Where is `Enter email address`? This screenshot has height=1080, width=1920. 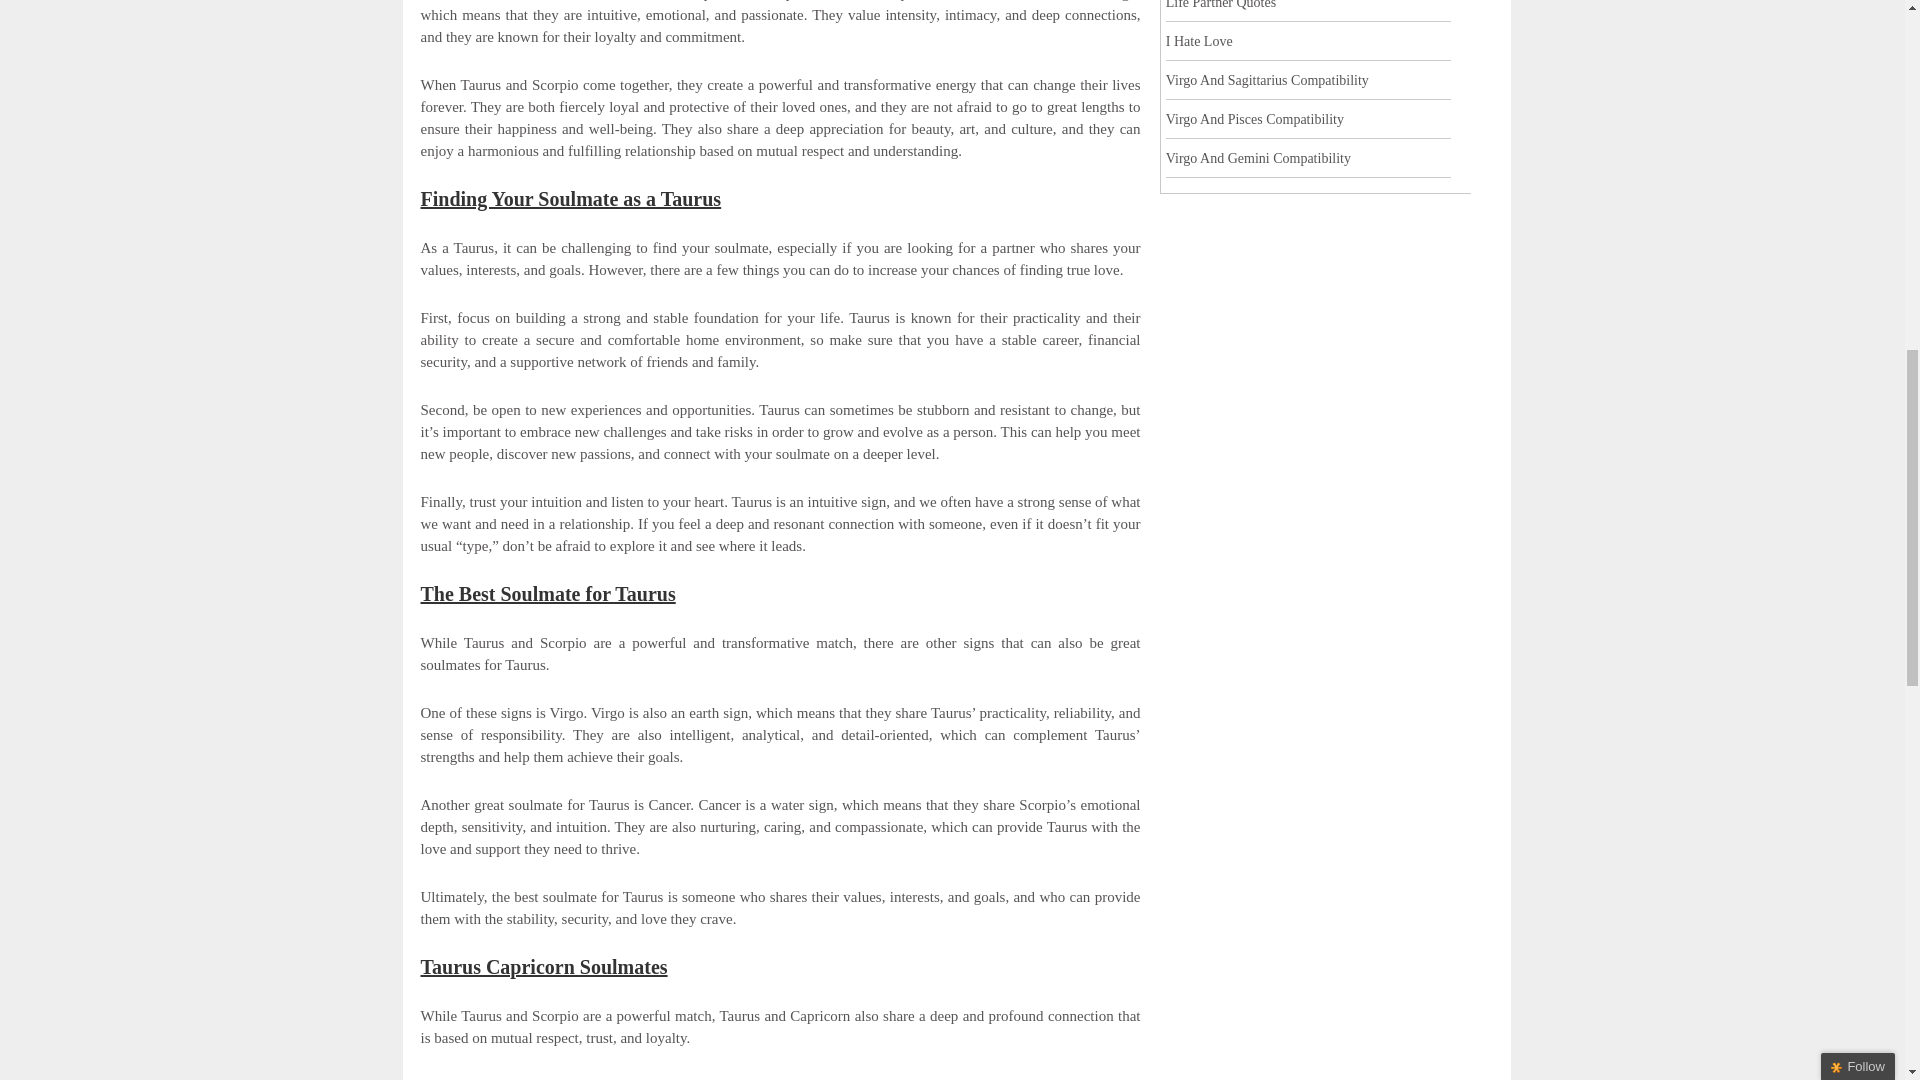
Enter email address is located at coordinates (1778, 146).